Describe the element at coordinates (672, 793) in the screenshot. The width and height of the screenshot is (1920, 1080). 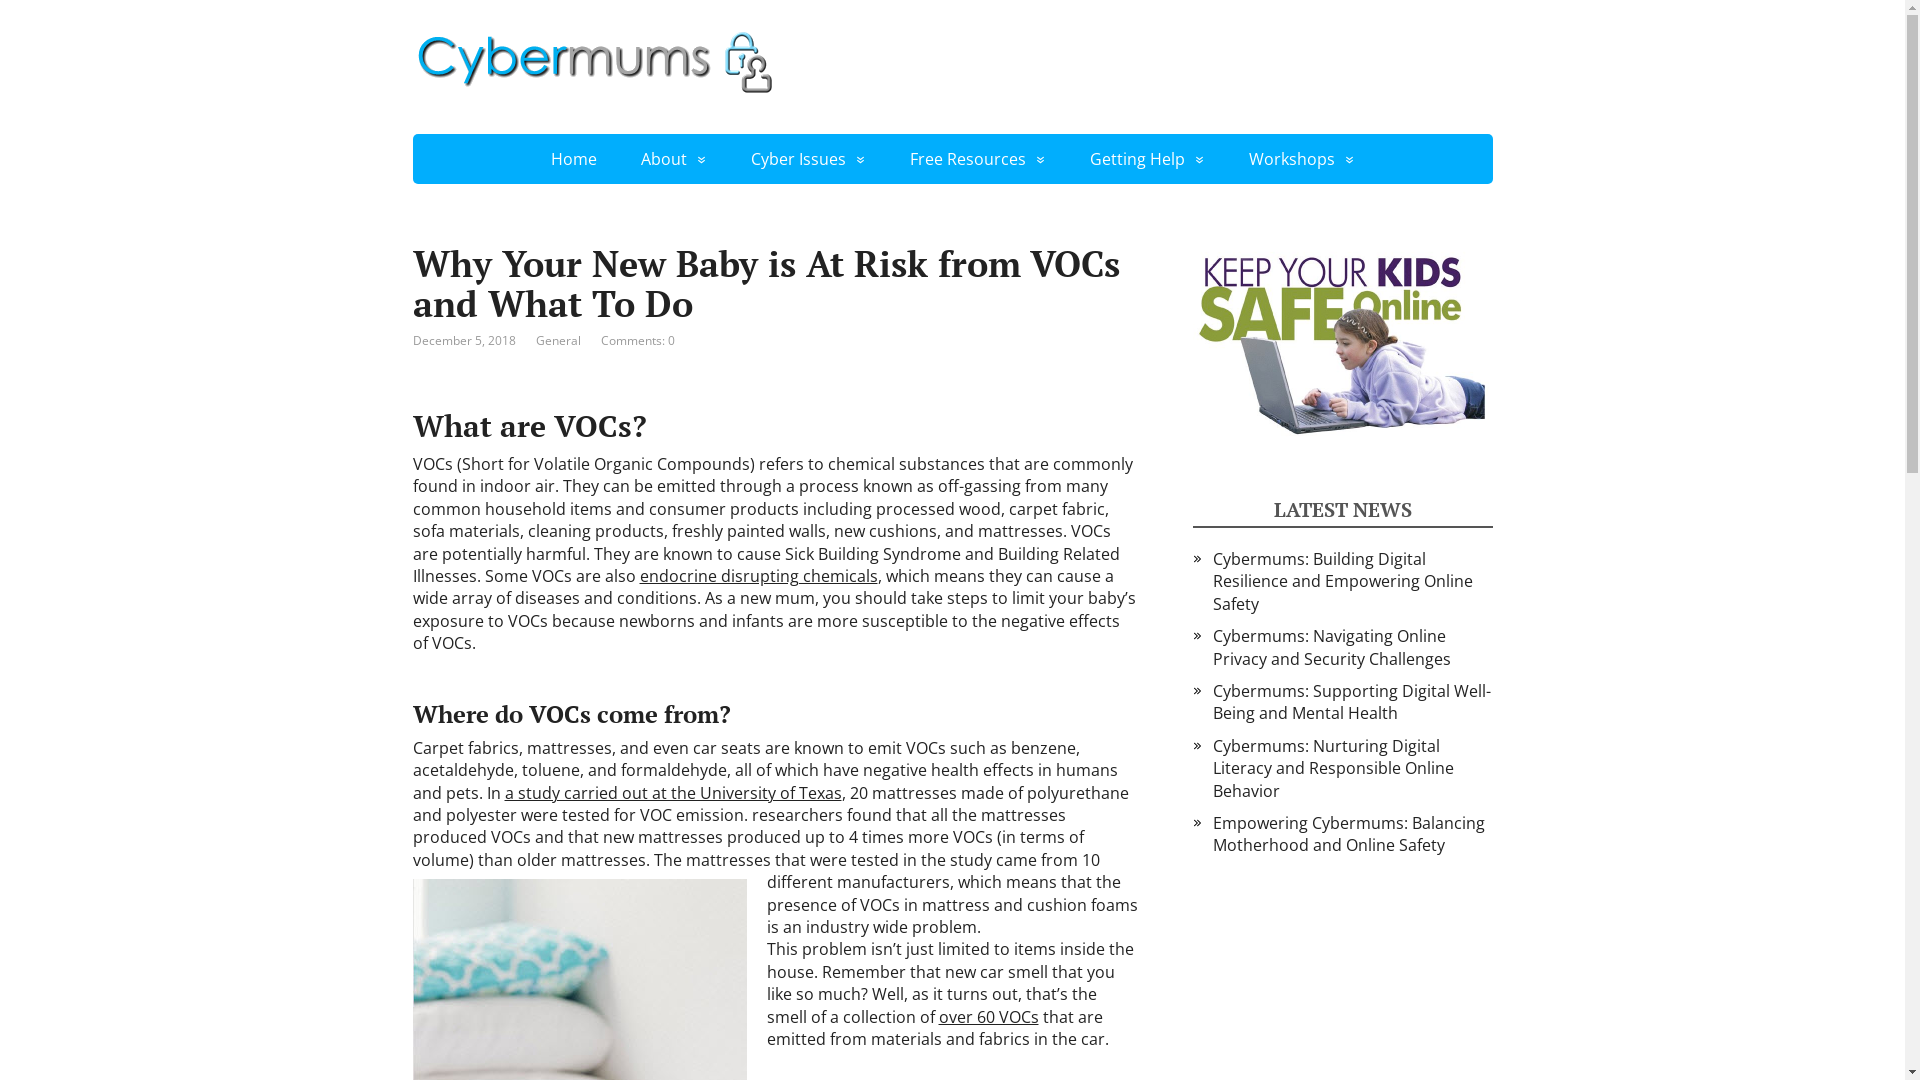
I see `a study carried out at the University of Texas` at that location.